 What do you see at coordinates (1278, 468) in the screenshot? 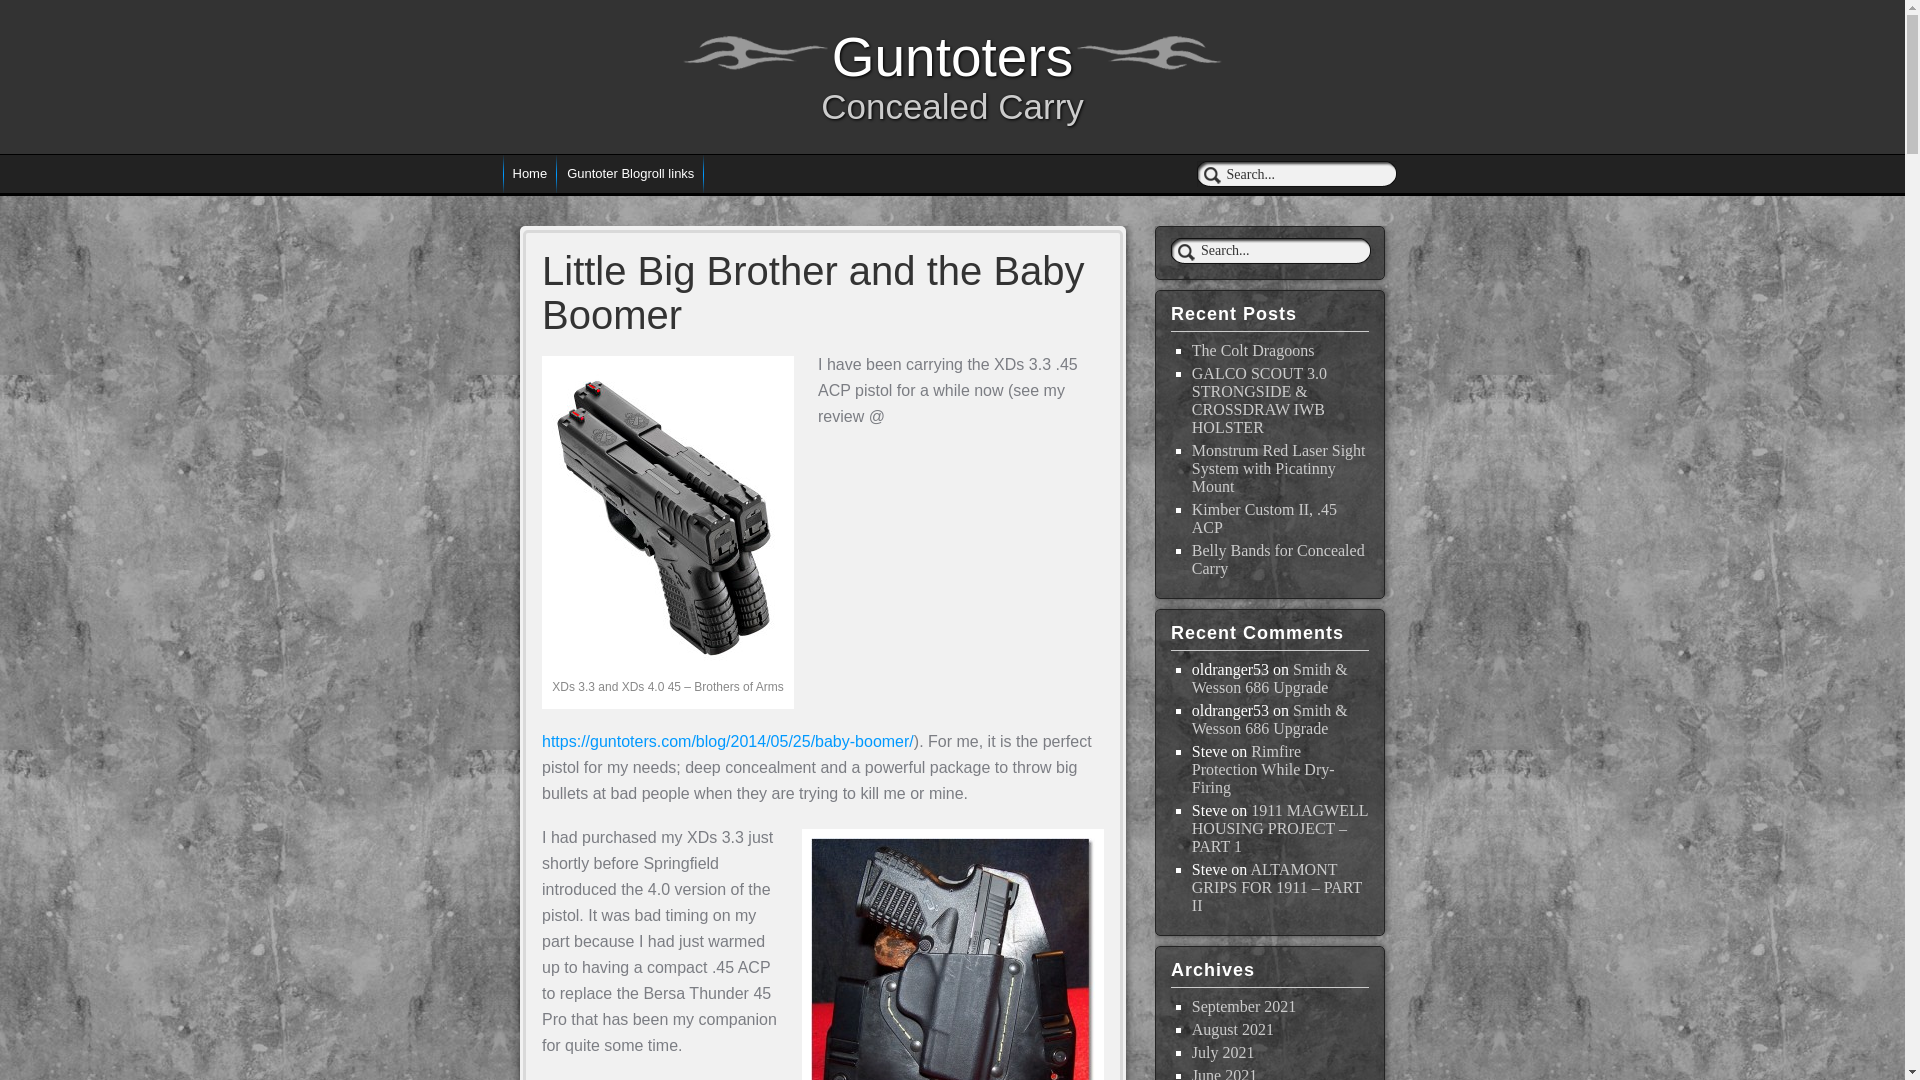
I see `Monstrum Red Laser Sight System with Picatinny Mount` at bounding box center [1278, 468].